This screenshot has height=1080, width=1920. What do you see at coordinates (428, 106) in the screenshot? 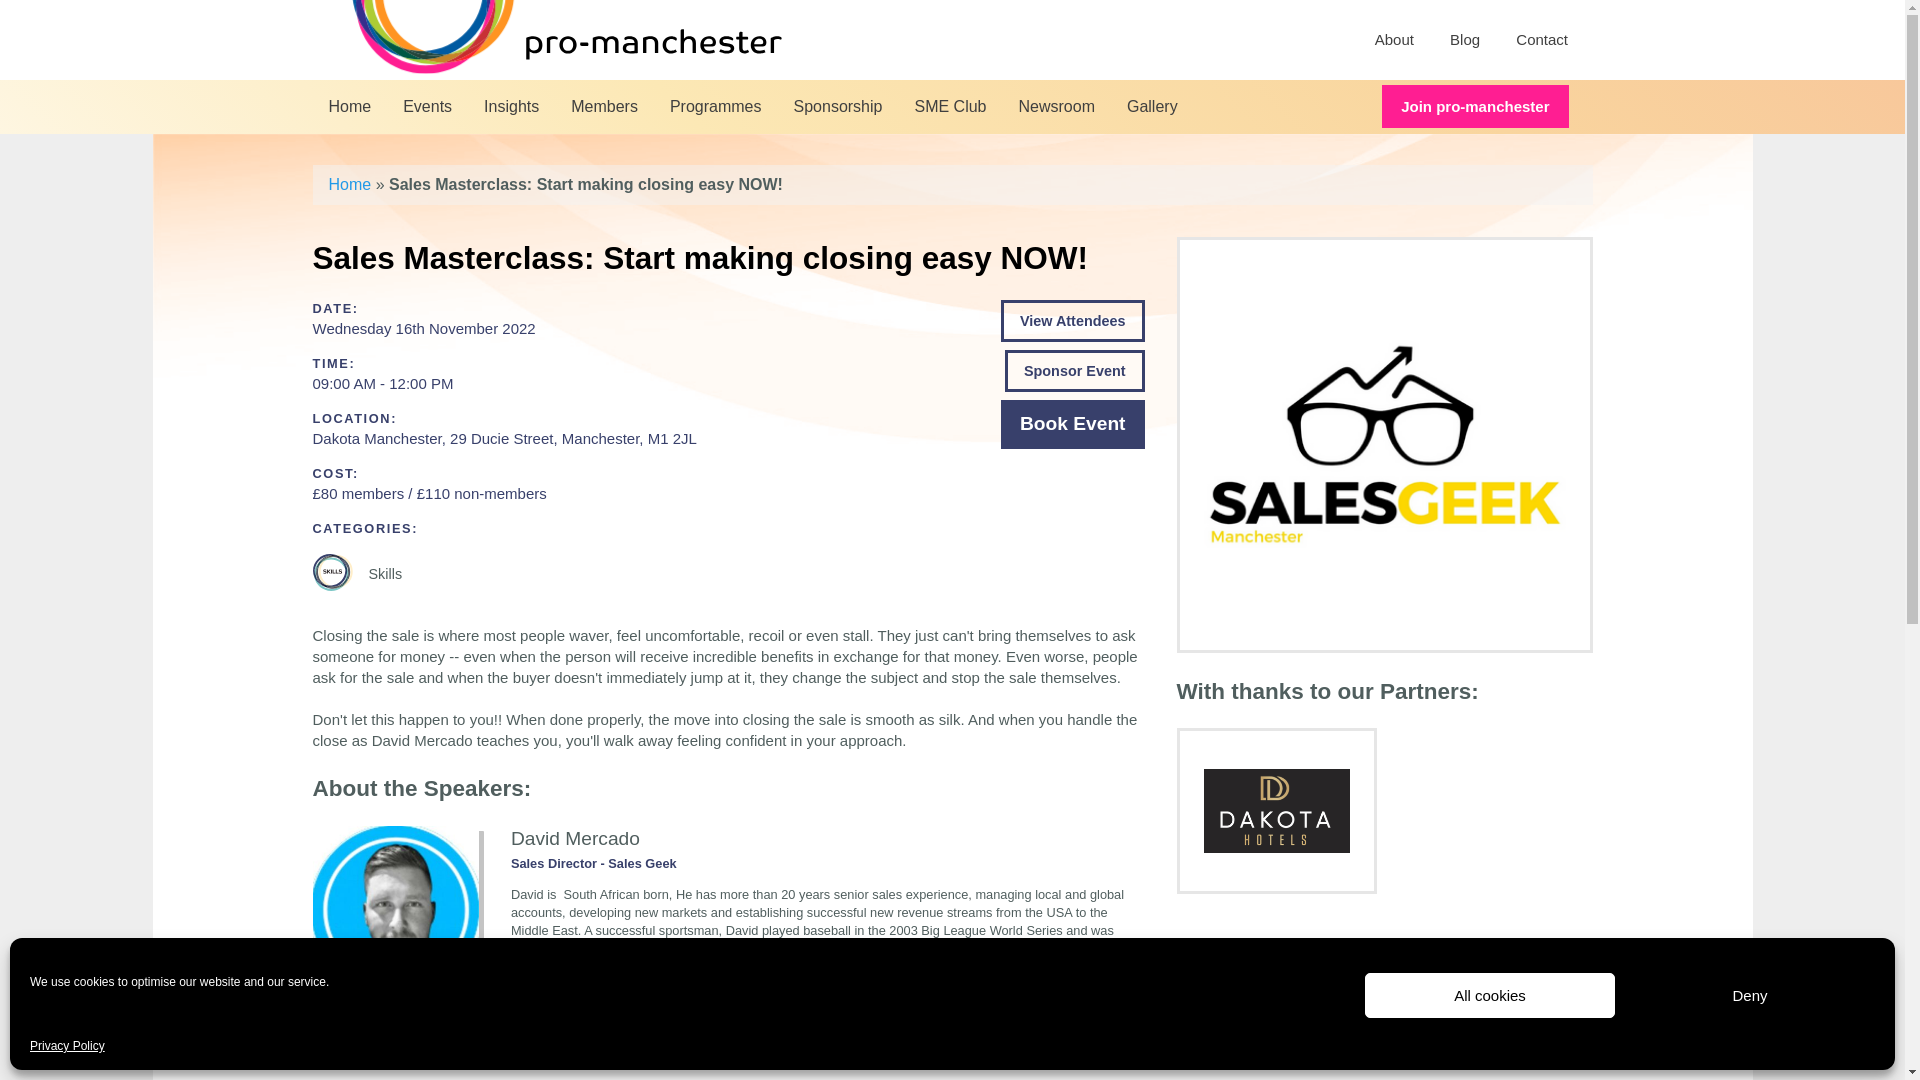
I see `Events` at bounding box center [428, 106].